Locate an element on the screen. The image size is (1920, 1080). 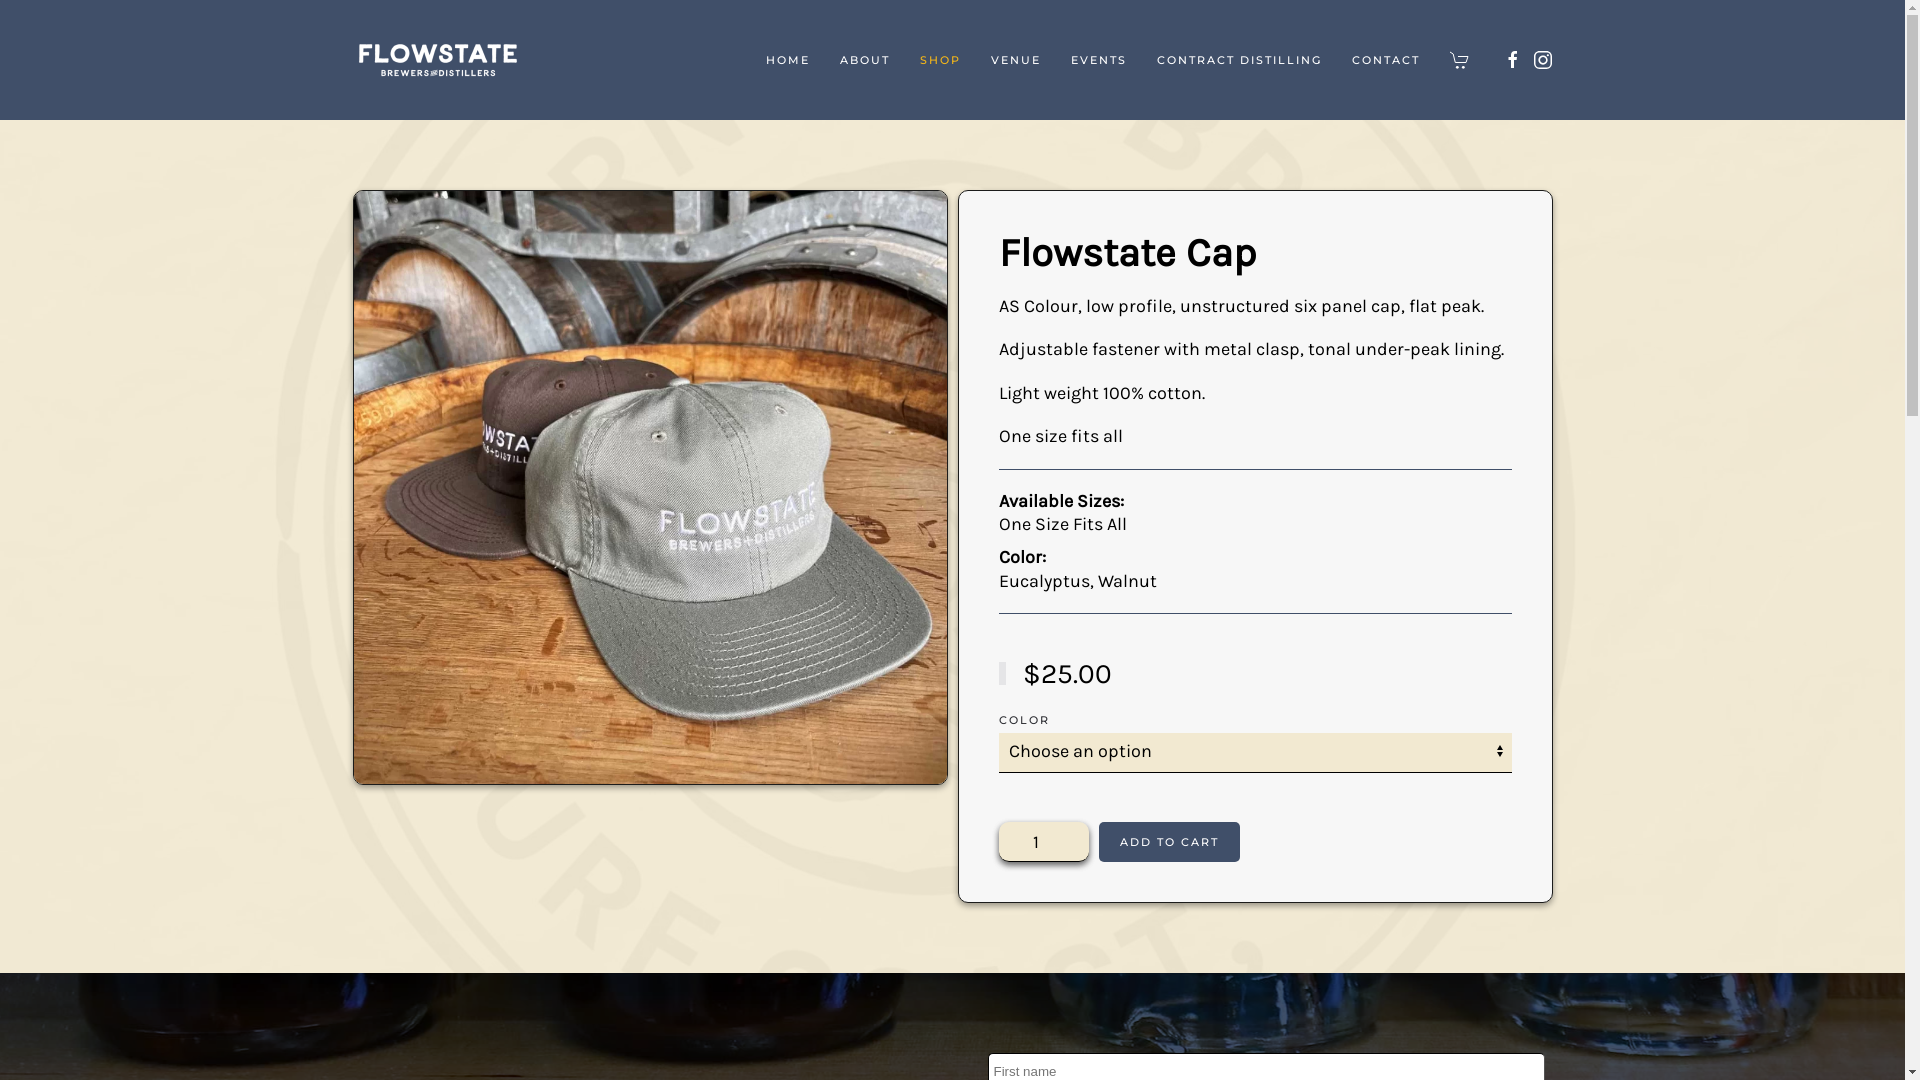
CONTRACT DISTILLING is located at coordinates (1240, 60).